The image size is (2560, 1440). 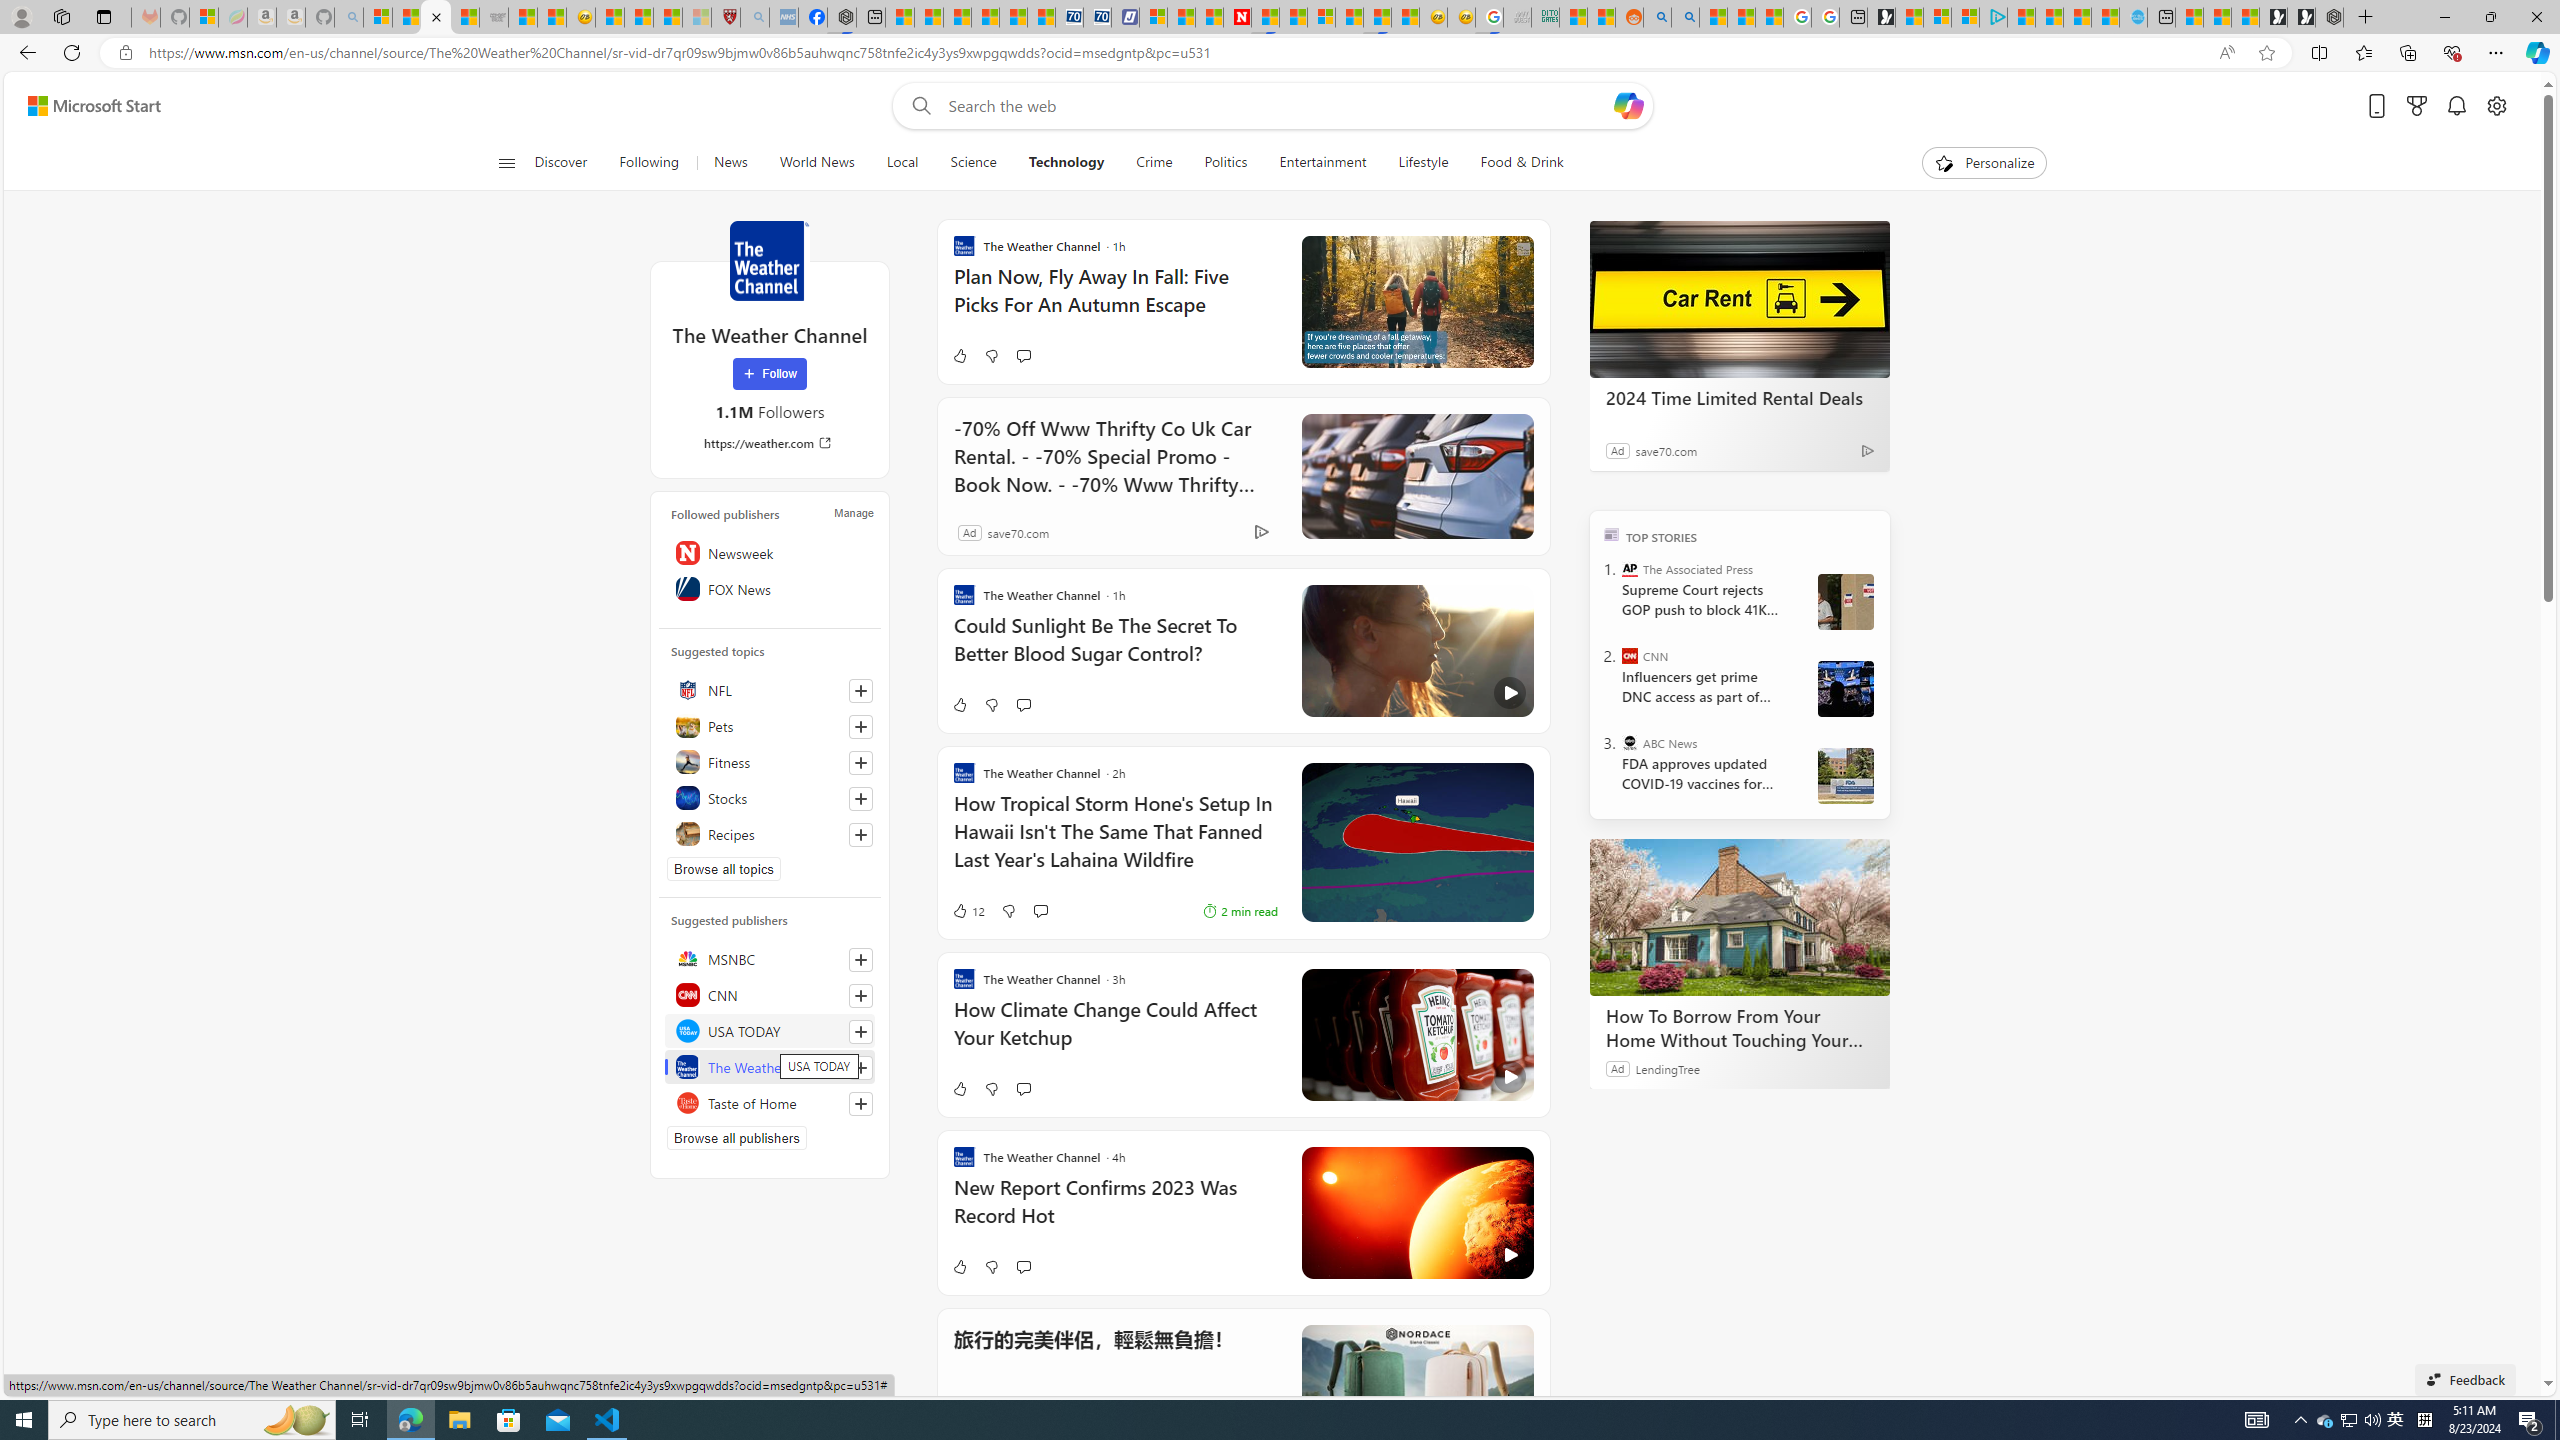 I want to click on The Weather Channel, so click(x=768, y=260).